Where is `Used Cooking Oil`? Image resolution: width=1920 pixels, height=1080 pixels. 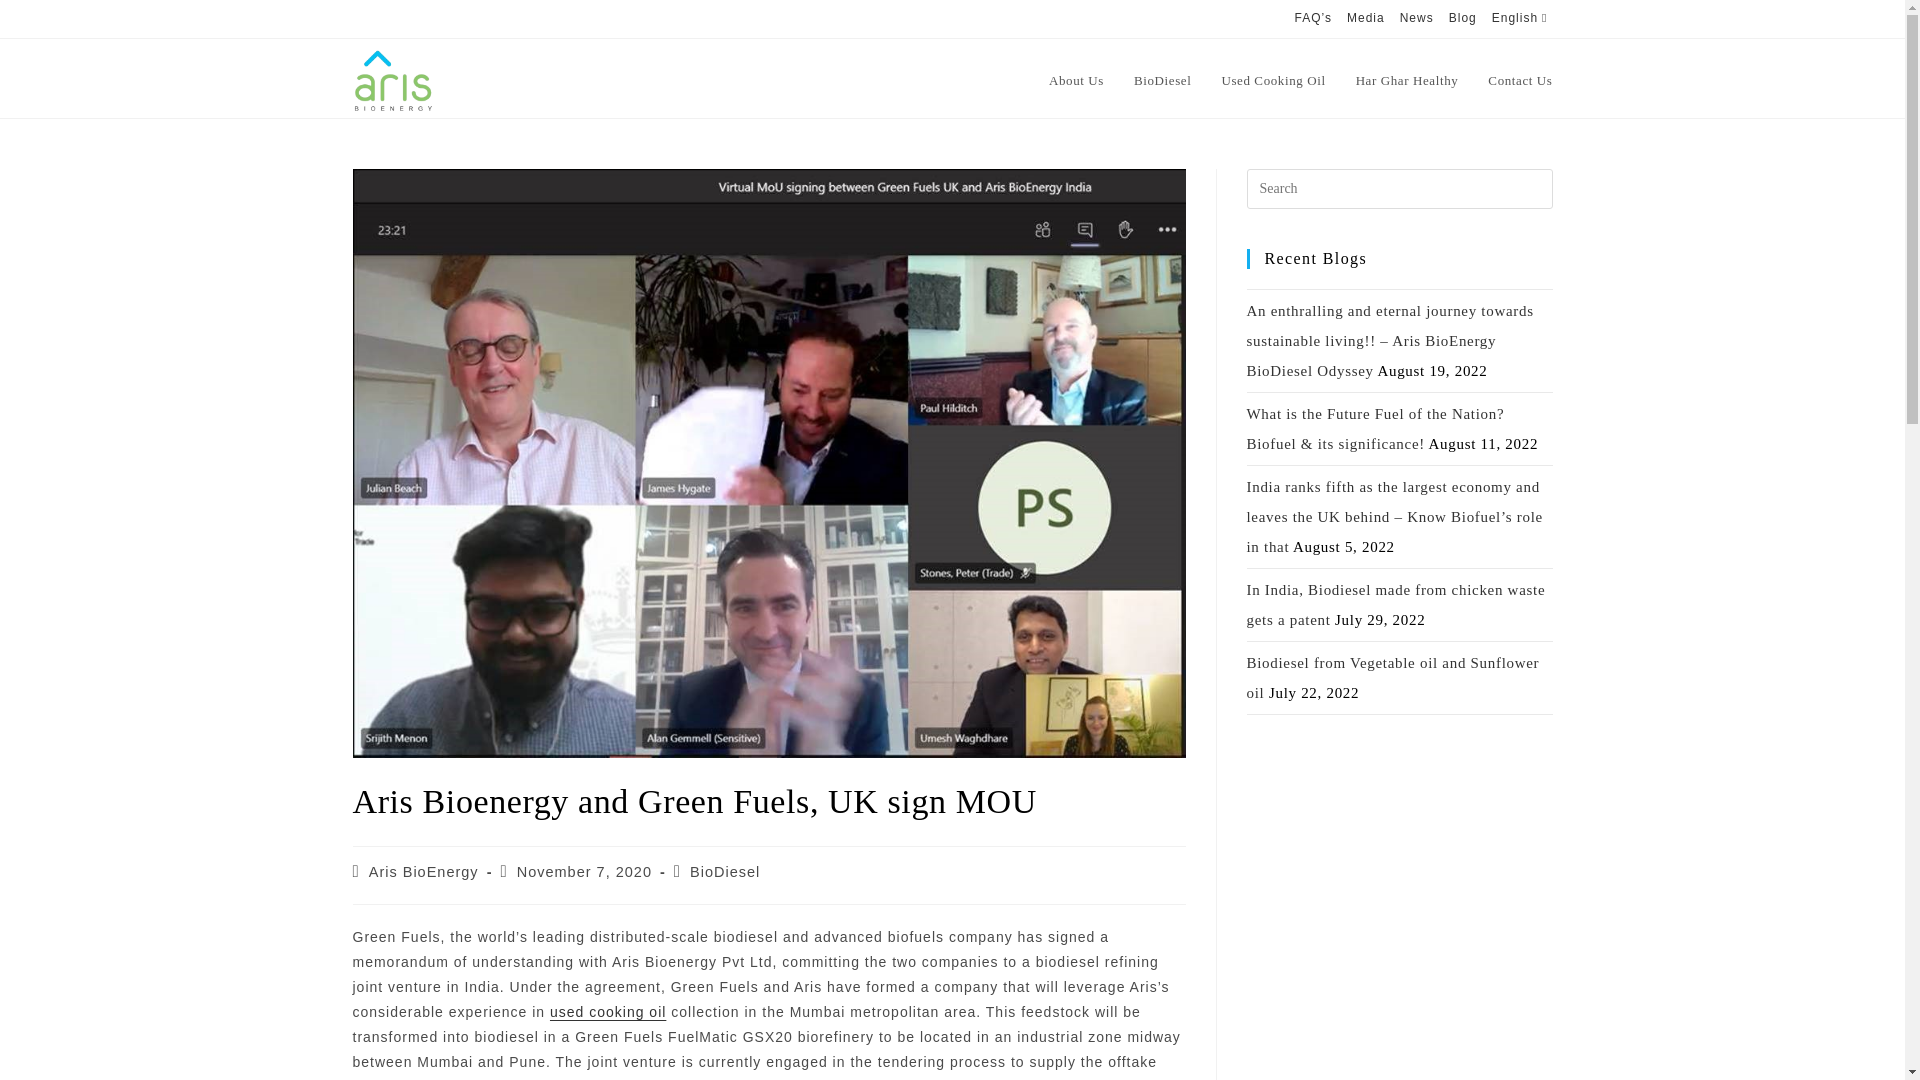
Used Cooking Oil is located at coordinates (1272, 80).